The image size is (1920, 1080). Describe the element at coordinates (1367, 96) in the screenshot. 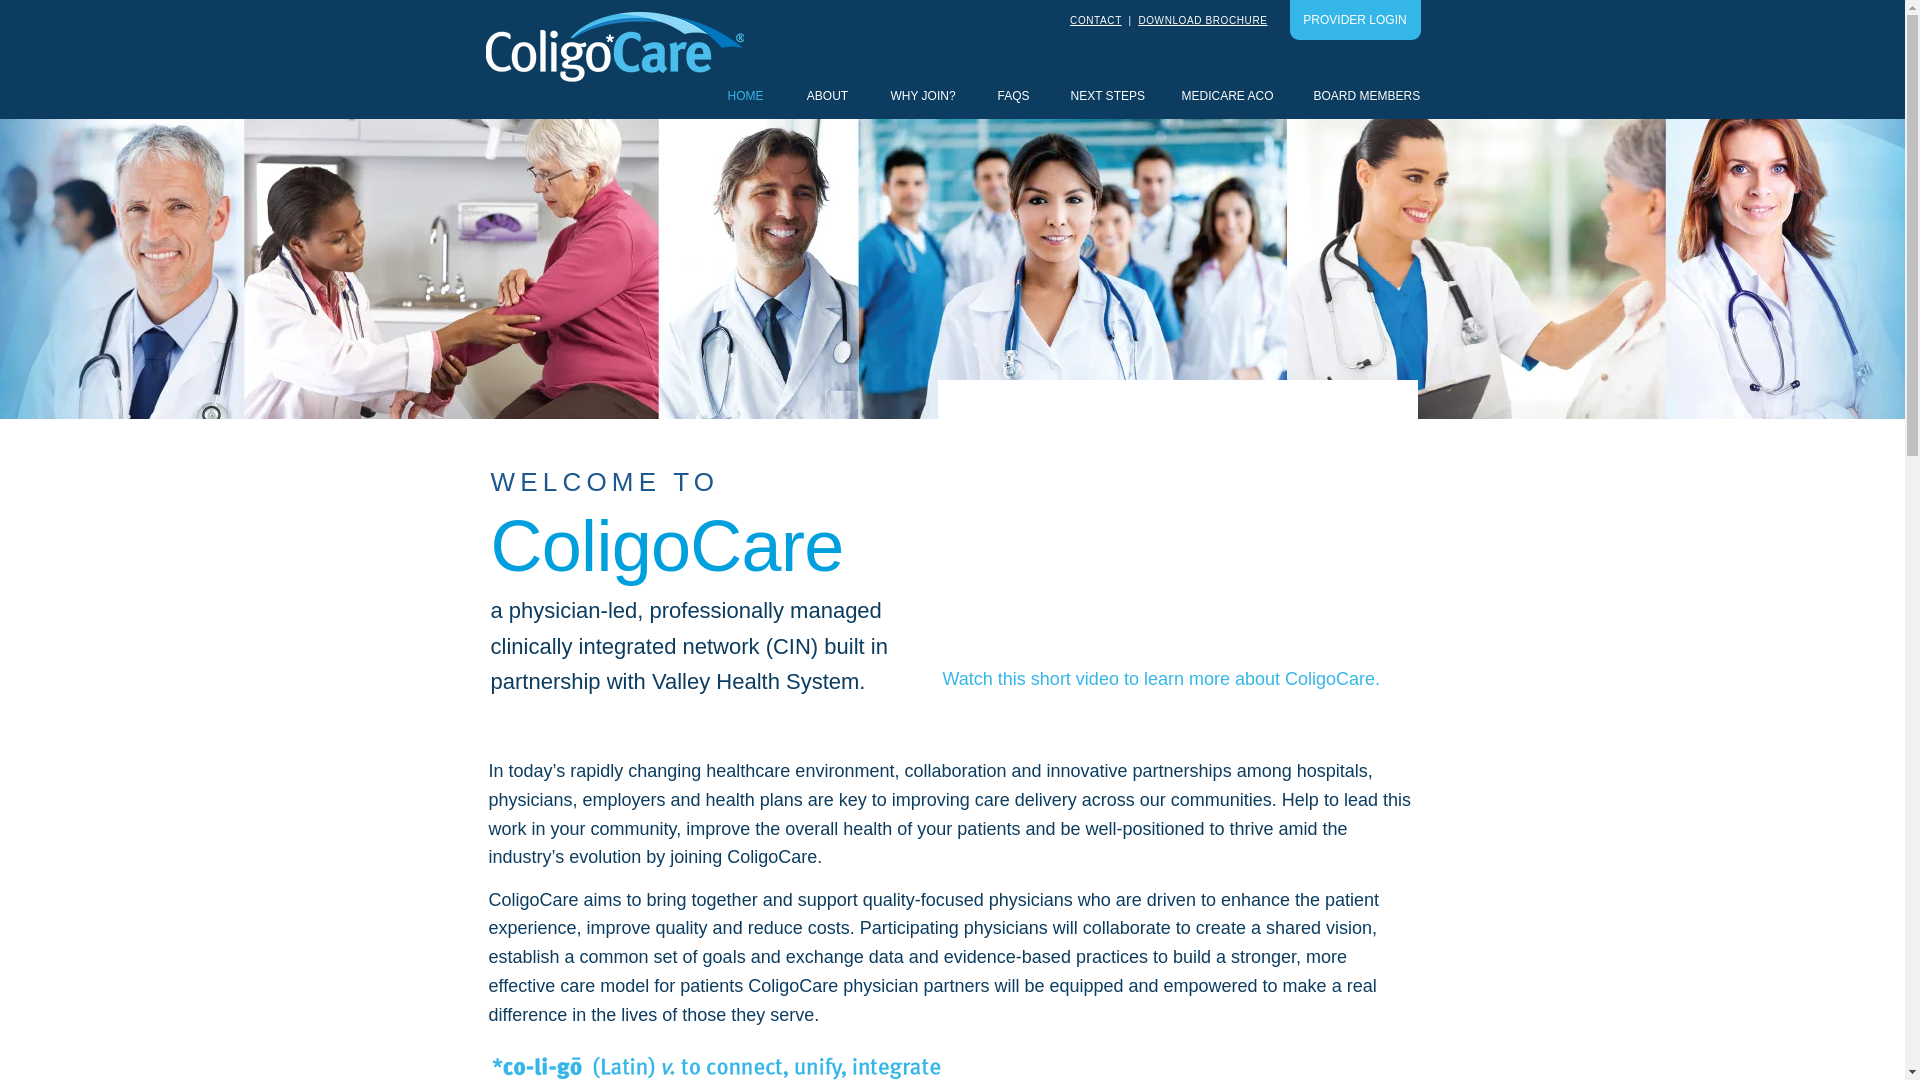

I see `BOARD MEMBERS` at that location.